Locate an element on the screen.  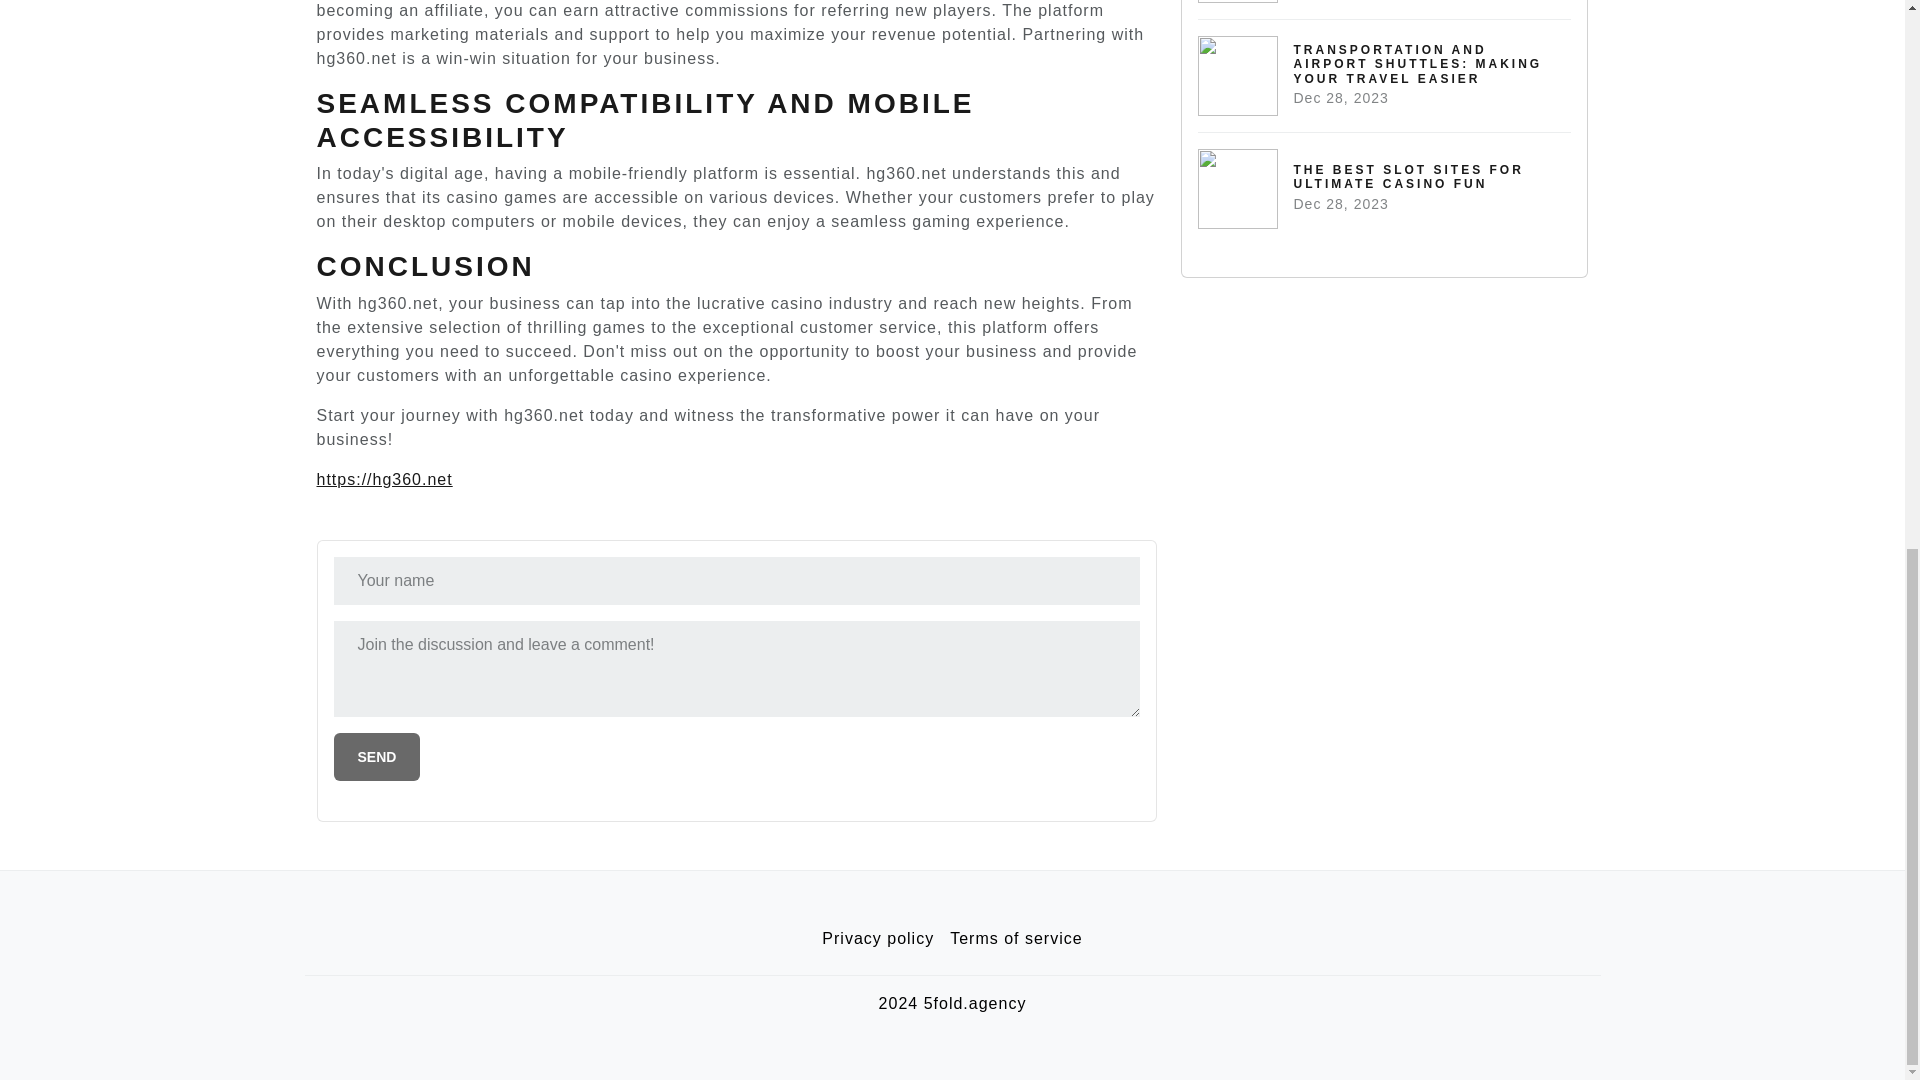
Send is located at coordinates (878, 939).